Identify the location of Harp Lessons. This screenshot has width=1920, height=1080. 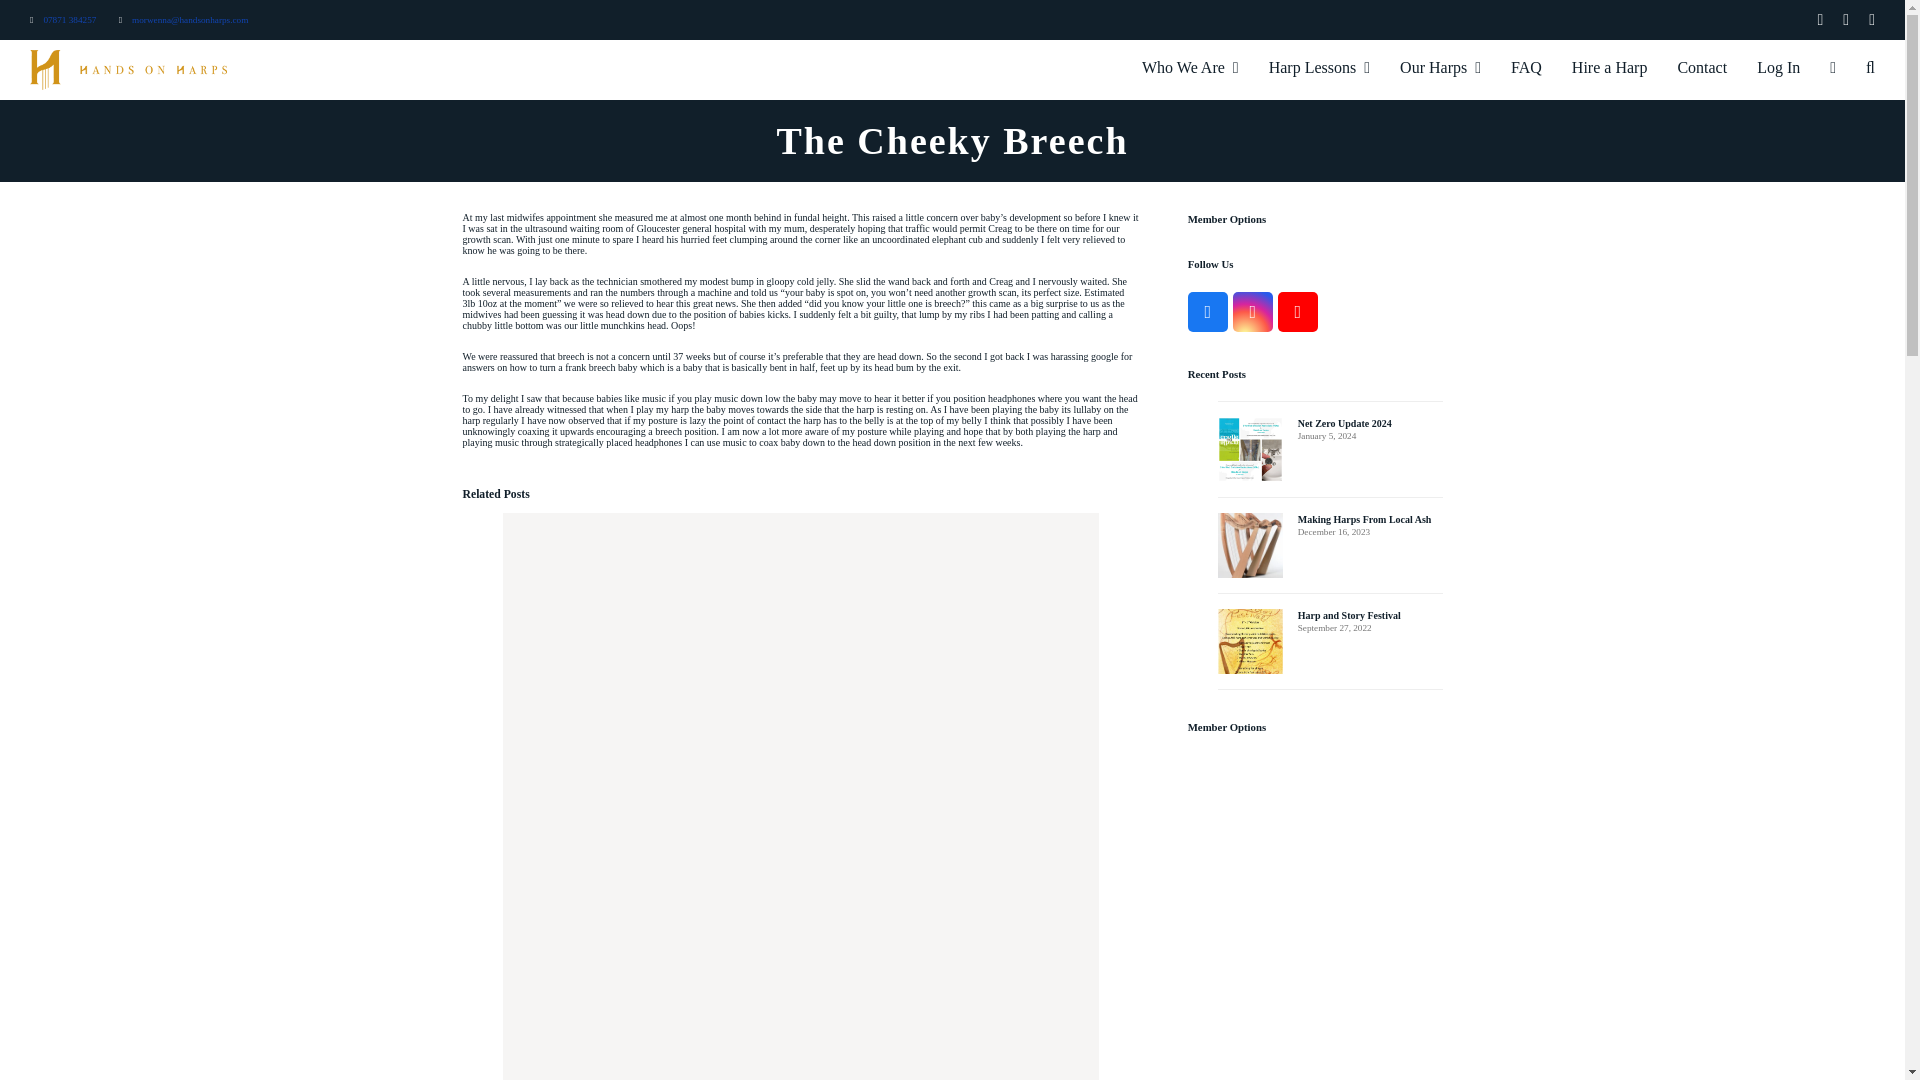
(1318, 70).